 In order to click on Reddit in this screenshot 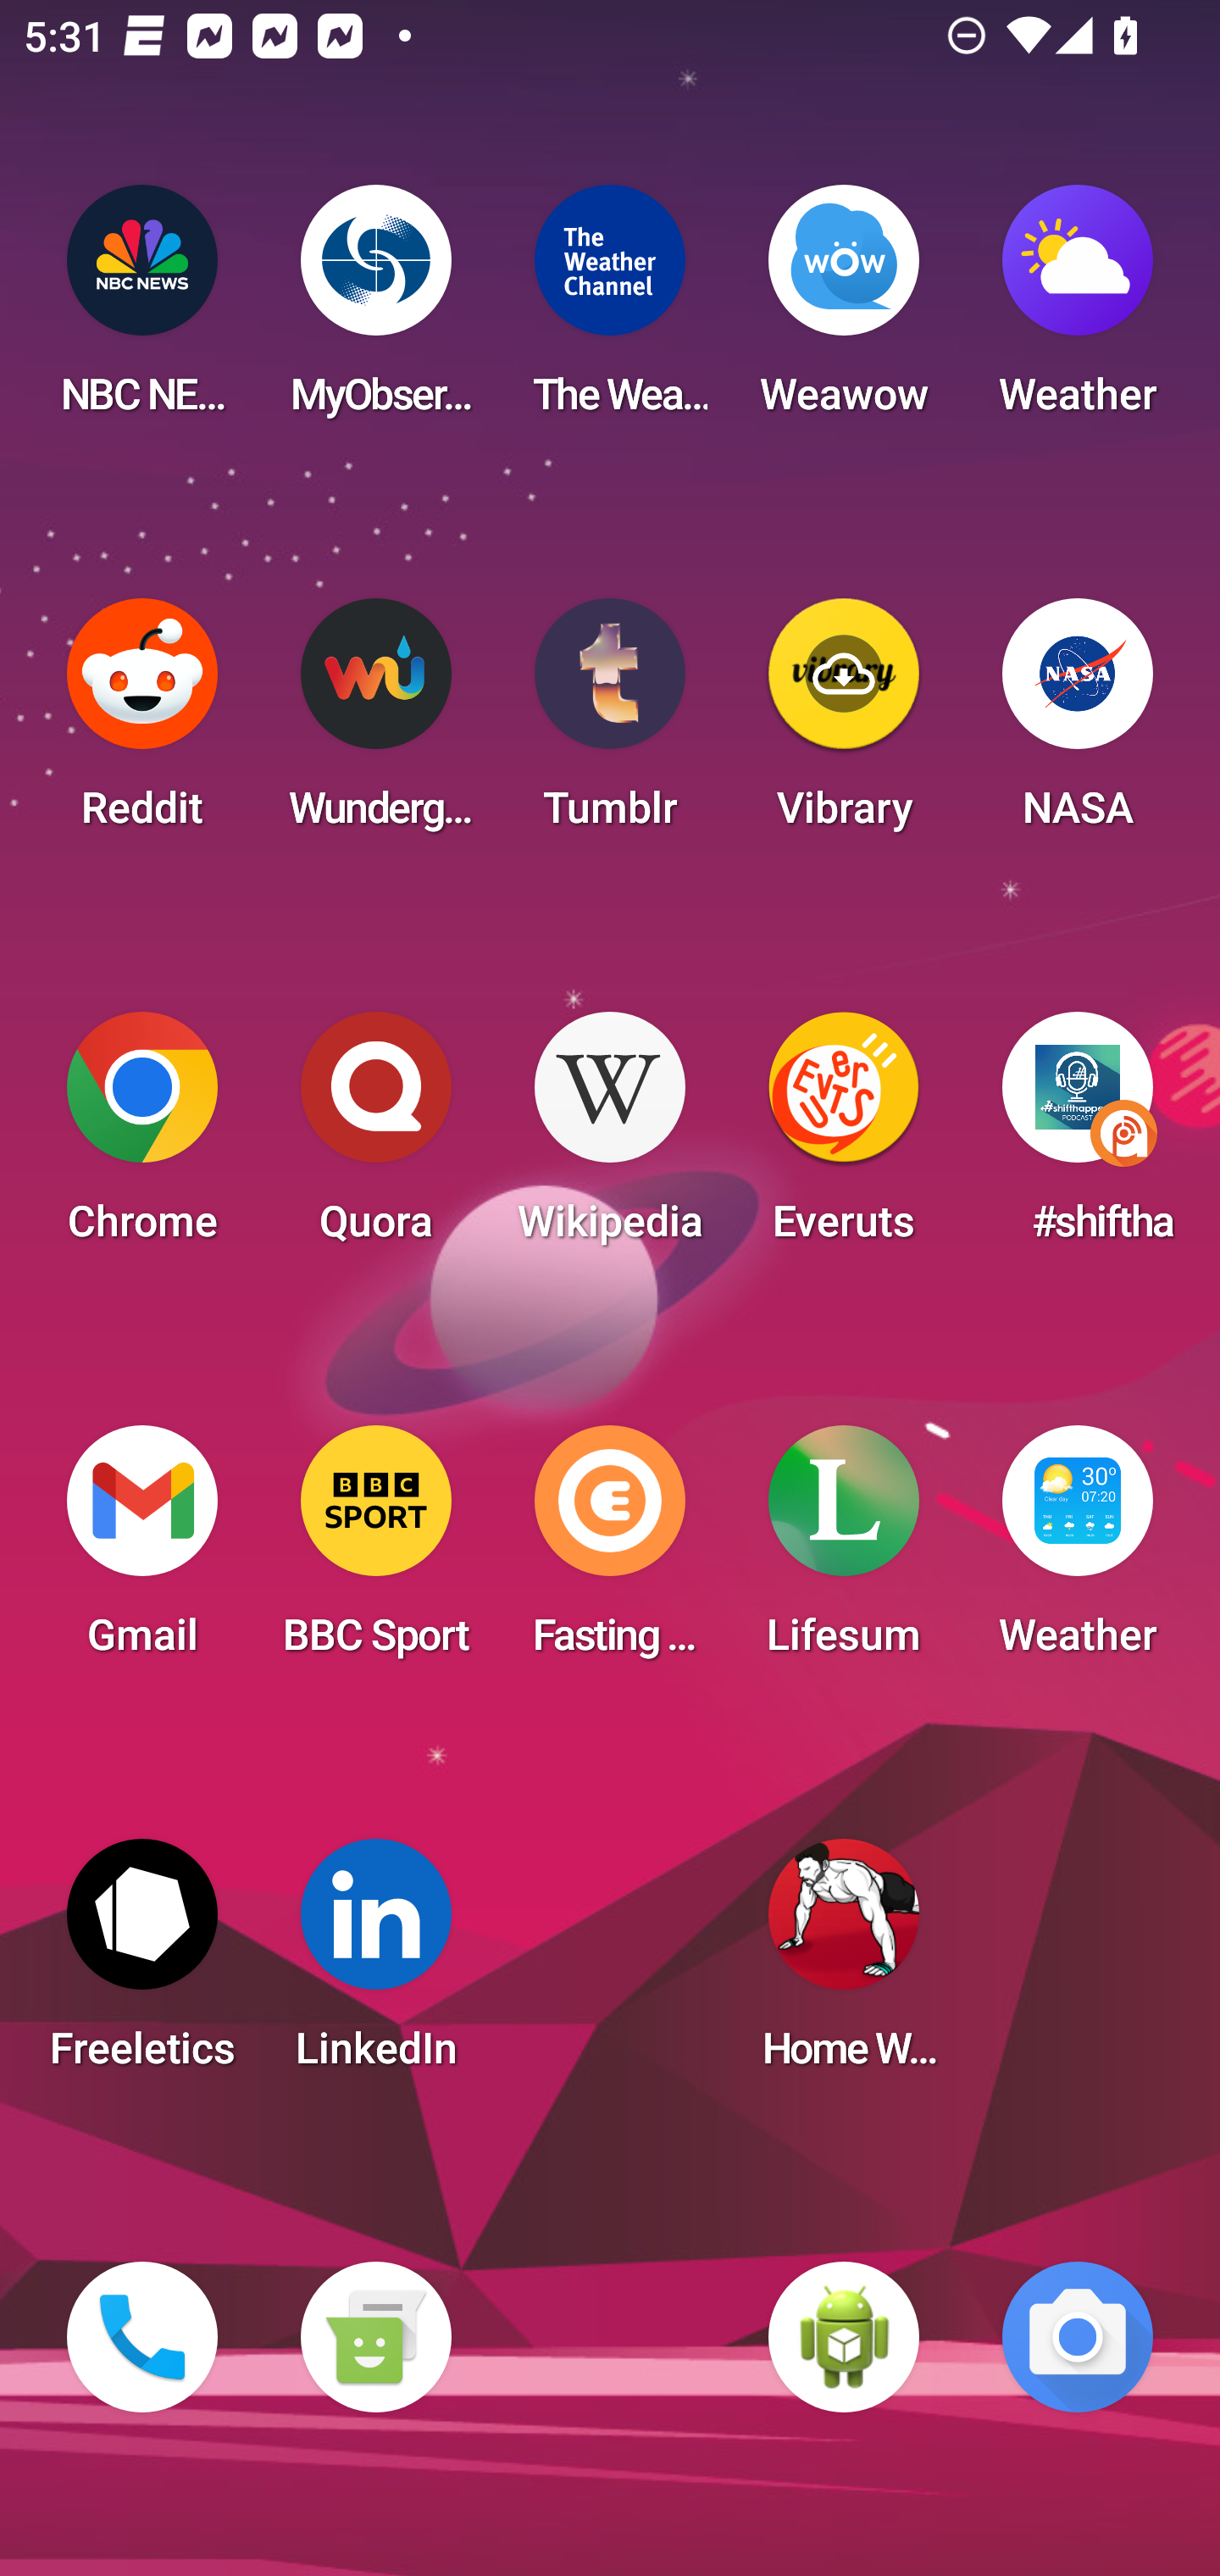, I will do `click(142, 724)`.